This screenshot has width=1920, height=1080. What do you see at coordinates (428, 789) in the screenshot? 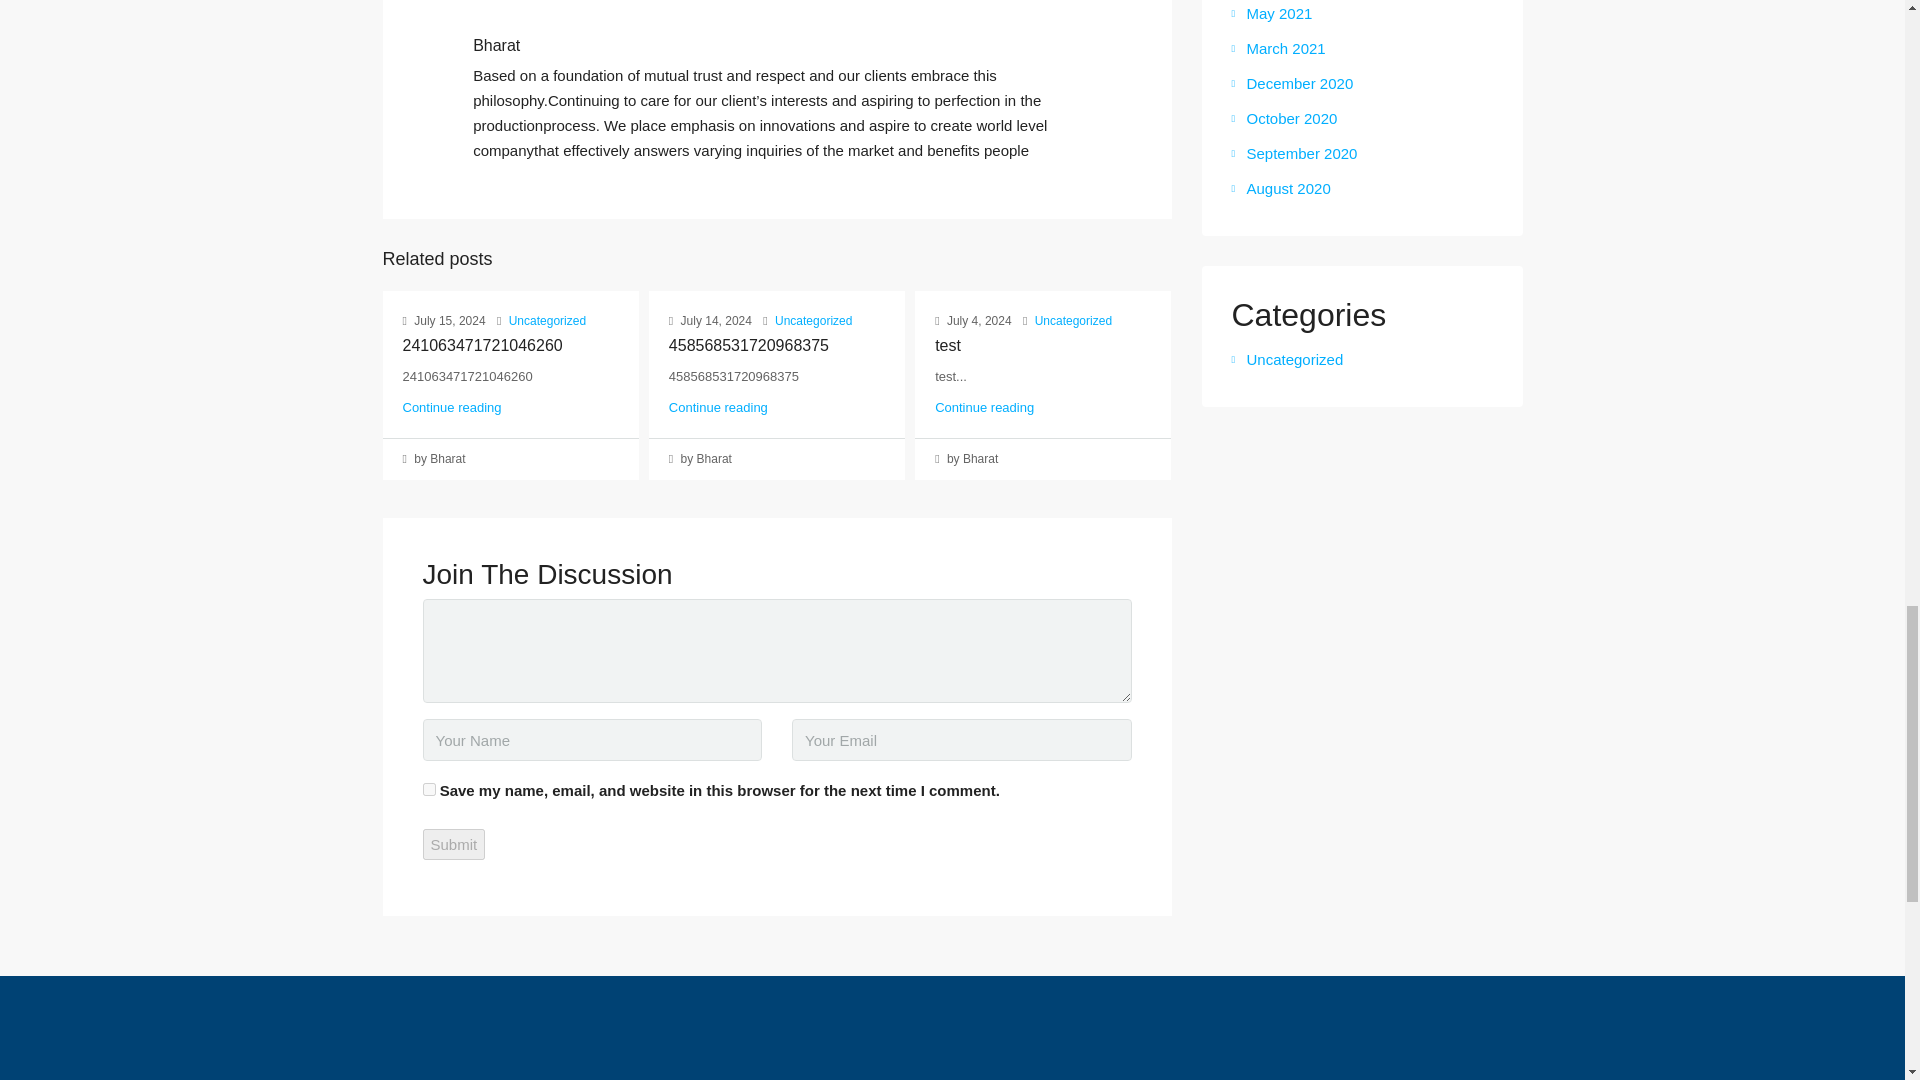
I see `yes` at bounding box center [428, 789].